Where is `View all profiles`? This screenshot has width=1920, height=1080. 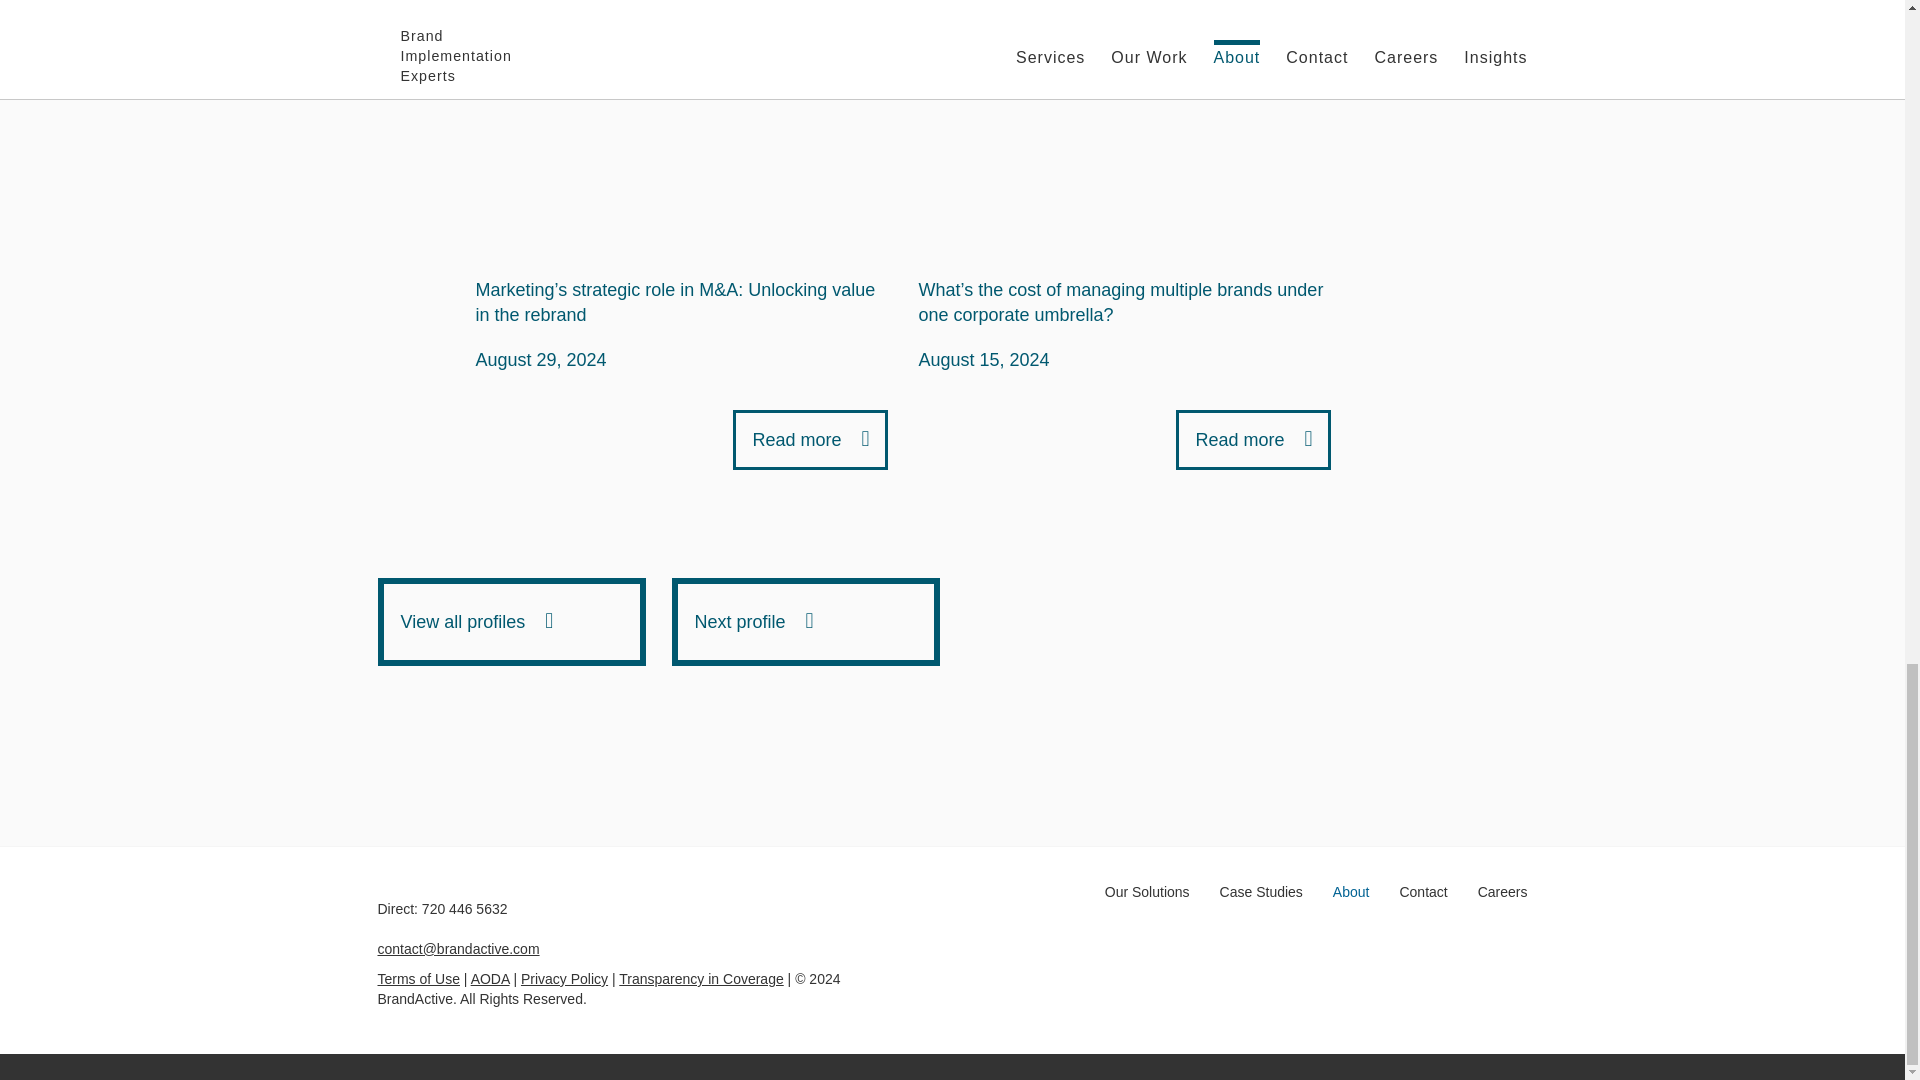 View all profiles is located at coordinates (512, 622).